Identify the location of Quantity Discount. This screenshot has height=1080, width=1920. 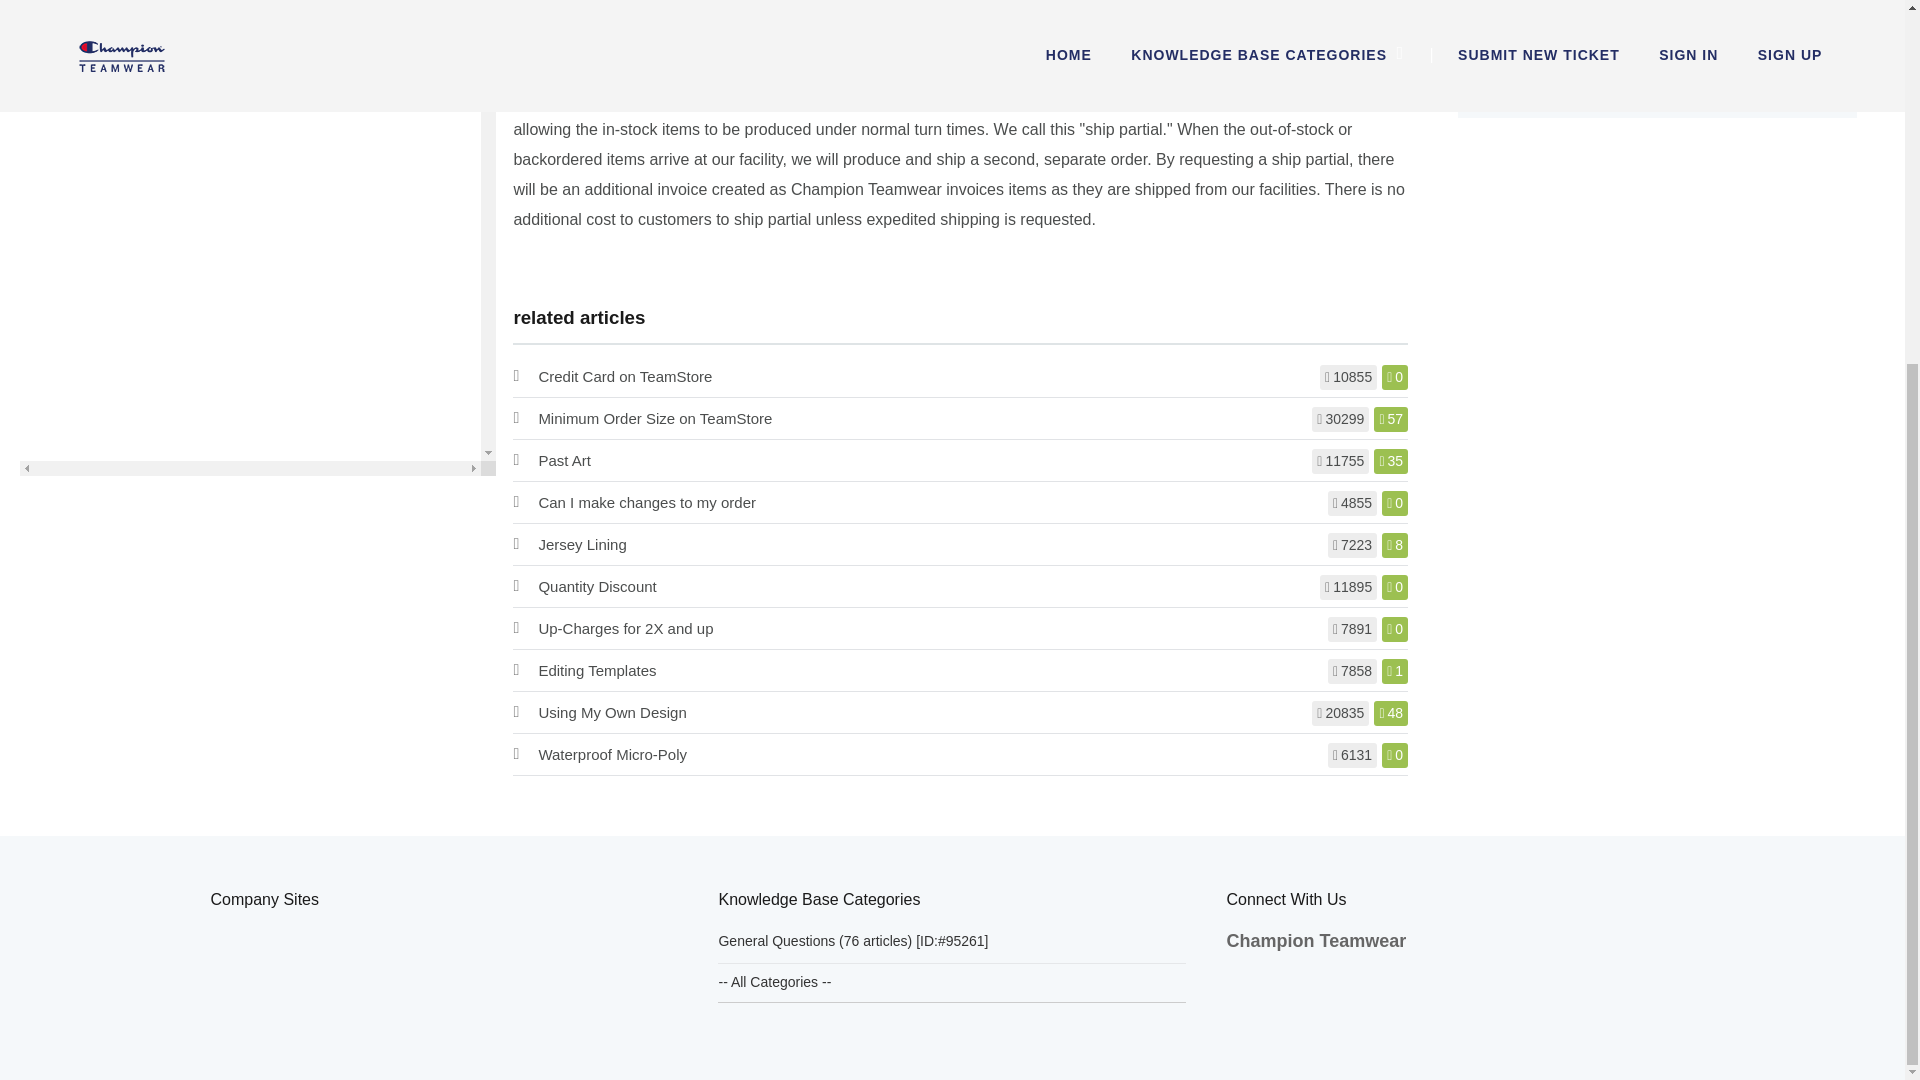
(596, 586).